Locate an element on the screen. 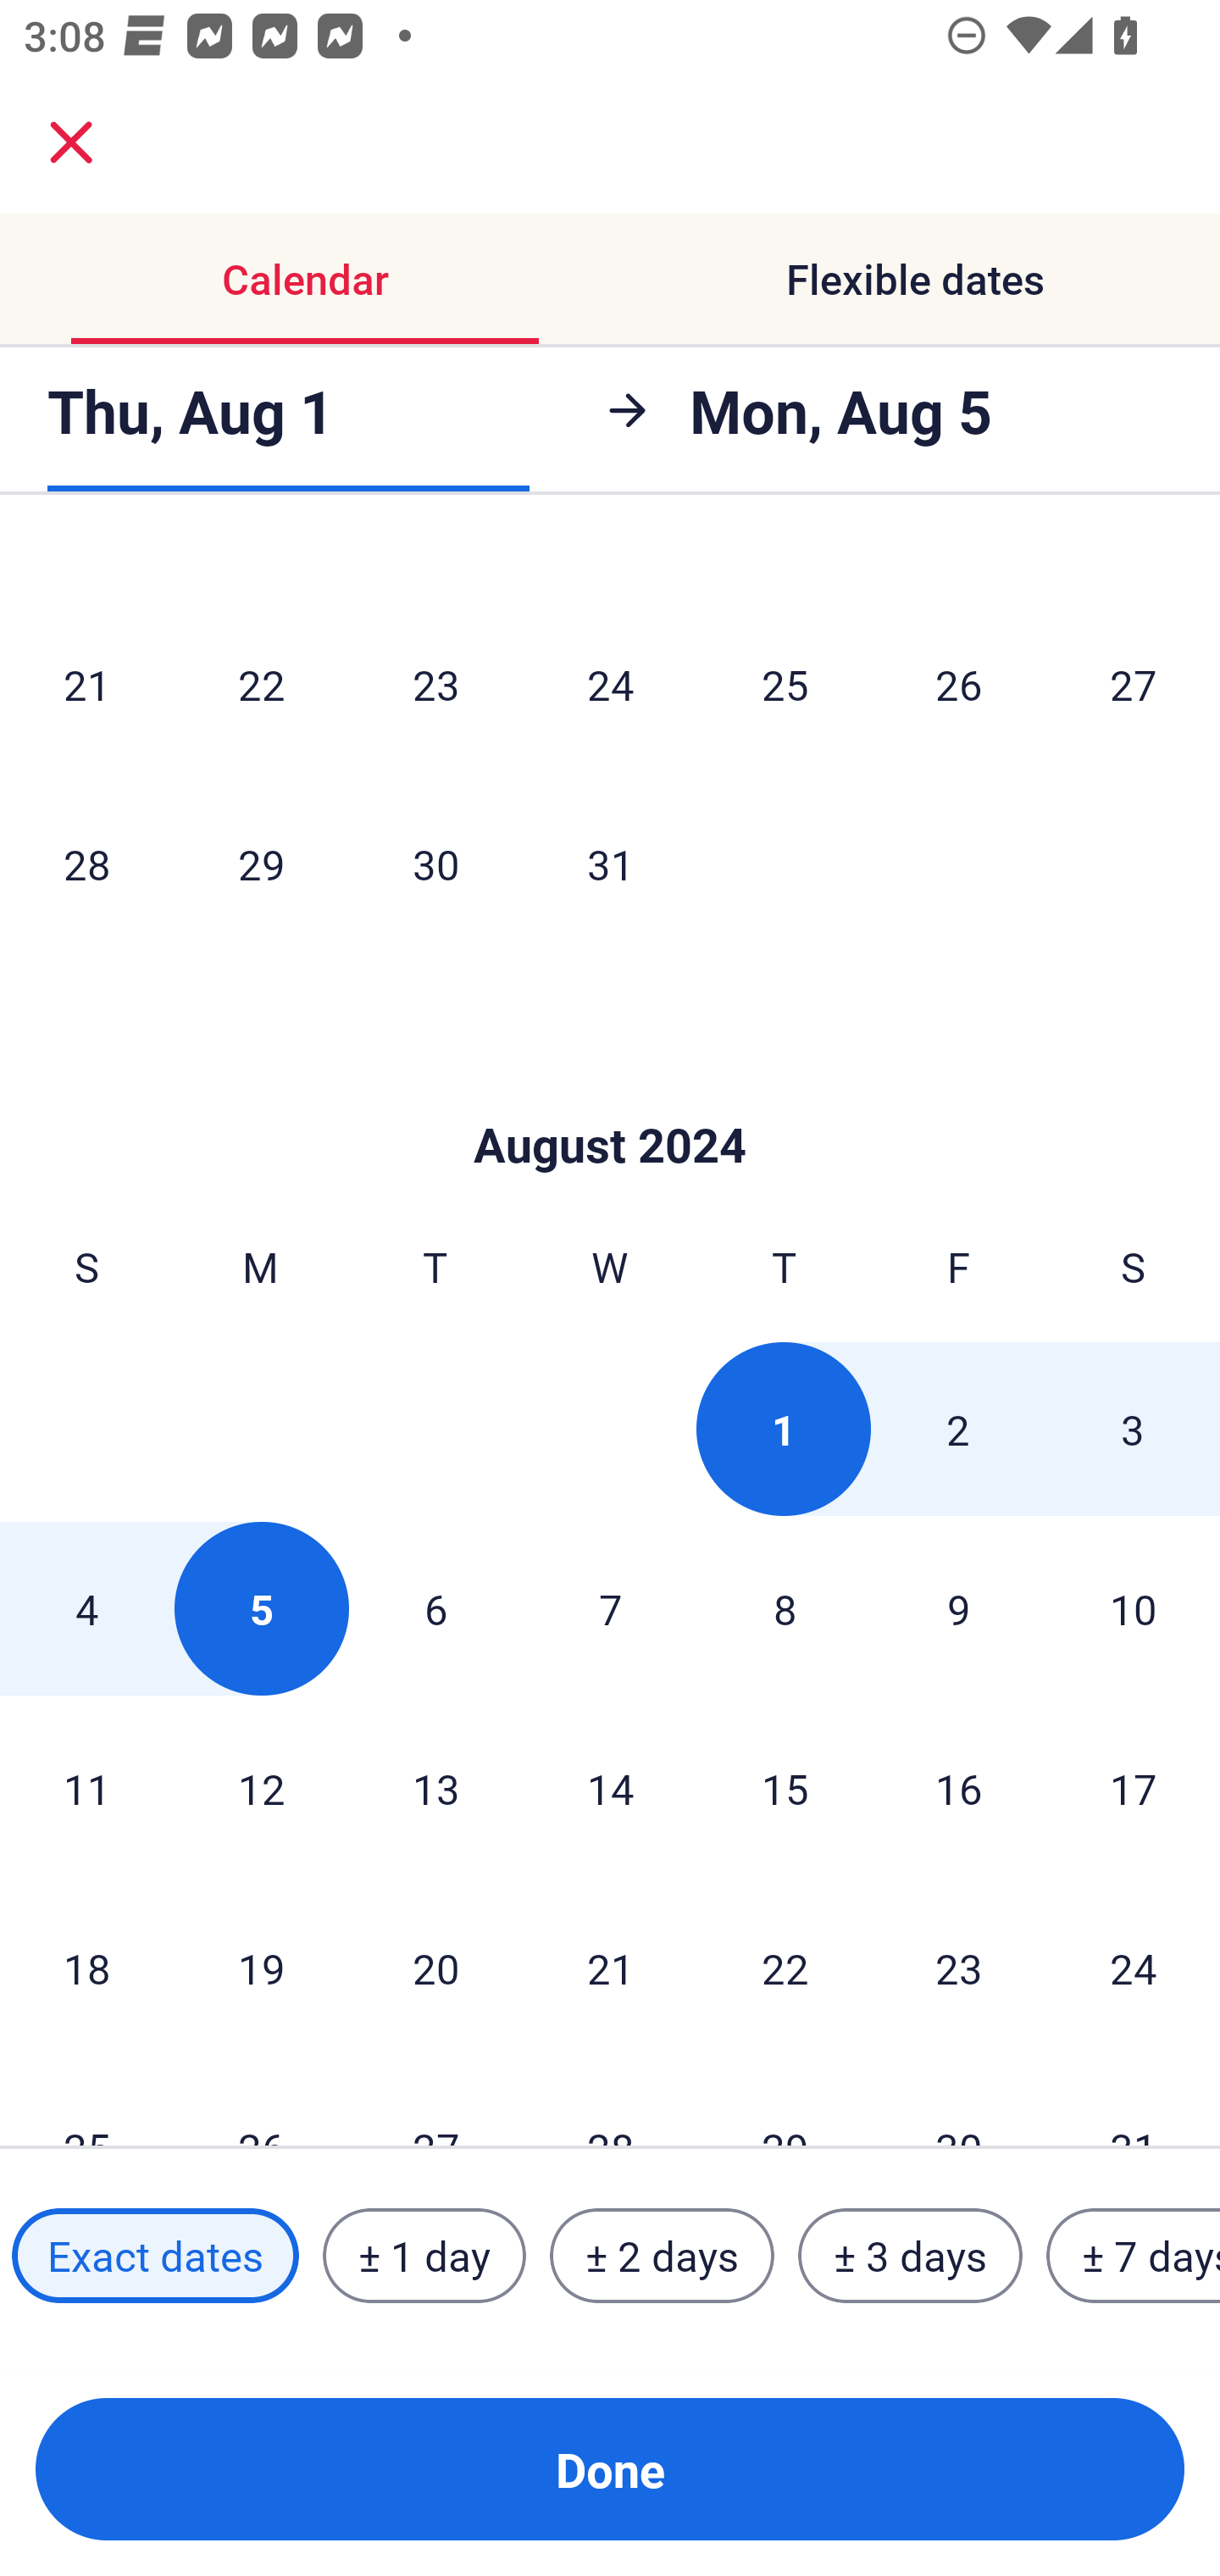 Image resolution: width=1220 pixels, height=2576 pixels. 6 Tuesday, August 6, 2024 is located at coordinates (435, 1608).